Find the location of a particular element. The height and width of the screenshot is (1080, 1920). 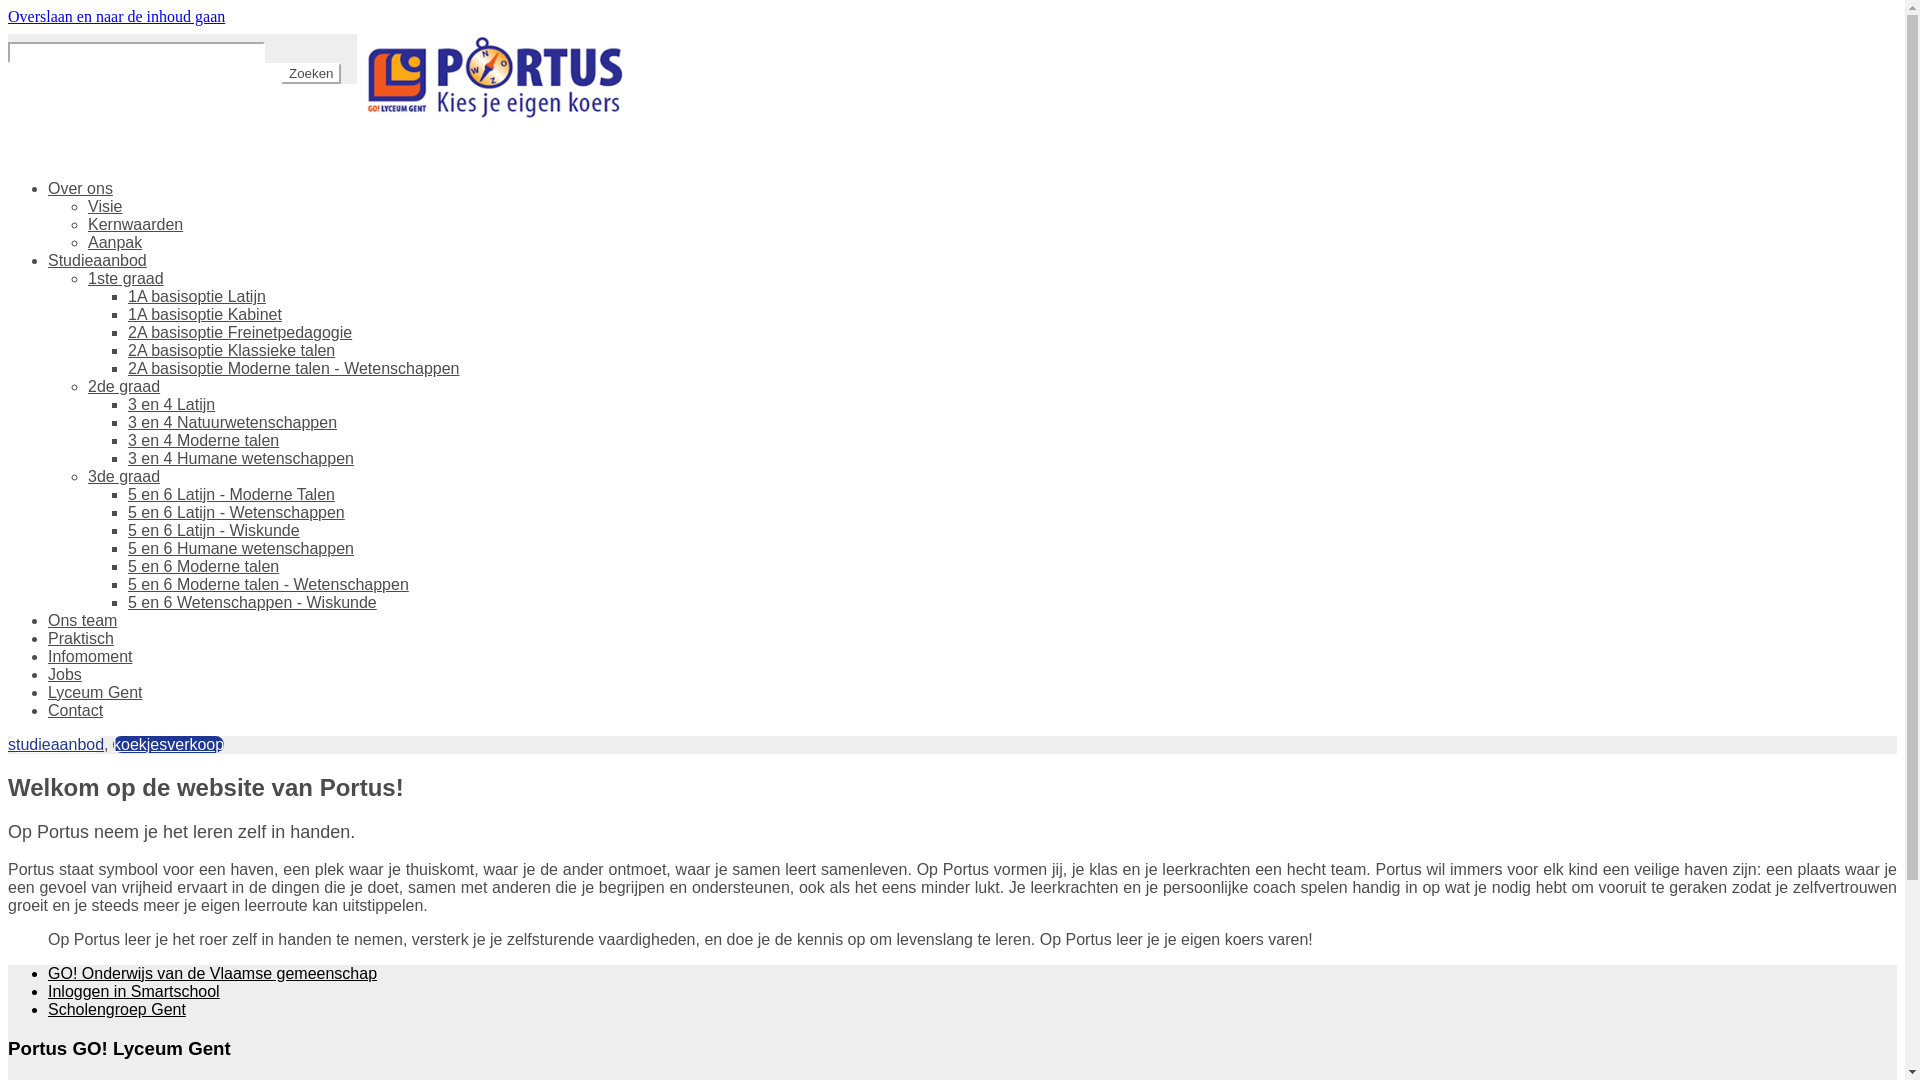

Jobs is located at coordinates (65, 674).